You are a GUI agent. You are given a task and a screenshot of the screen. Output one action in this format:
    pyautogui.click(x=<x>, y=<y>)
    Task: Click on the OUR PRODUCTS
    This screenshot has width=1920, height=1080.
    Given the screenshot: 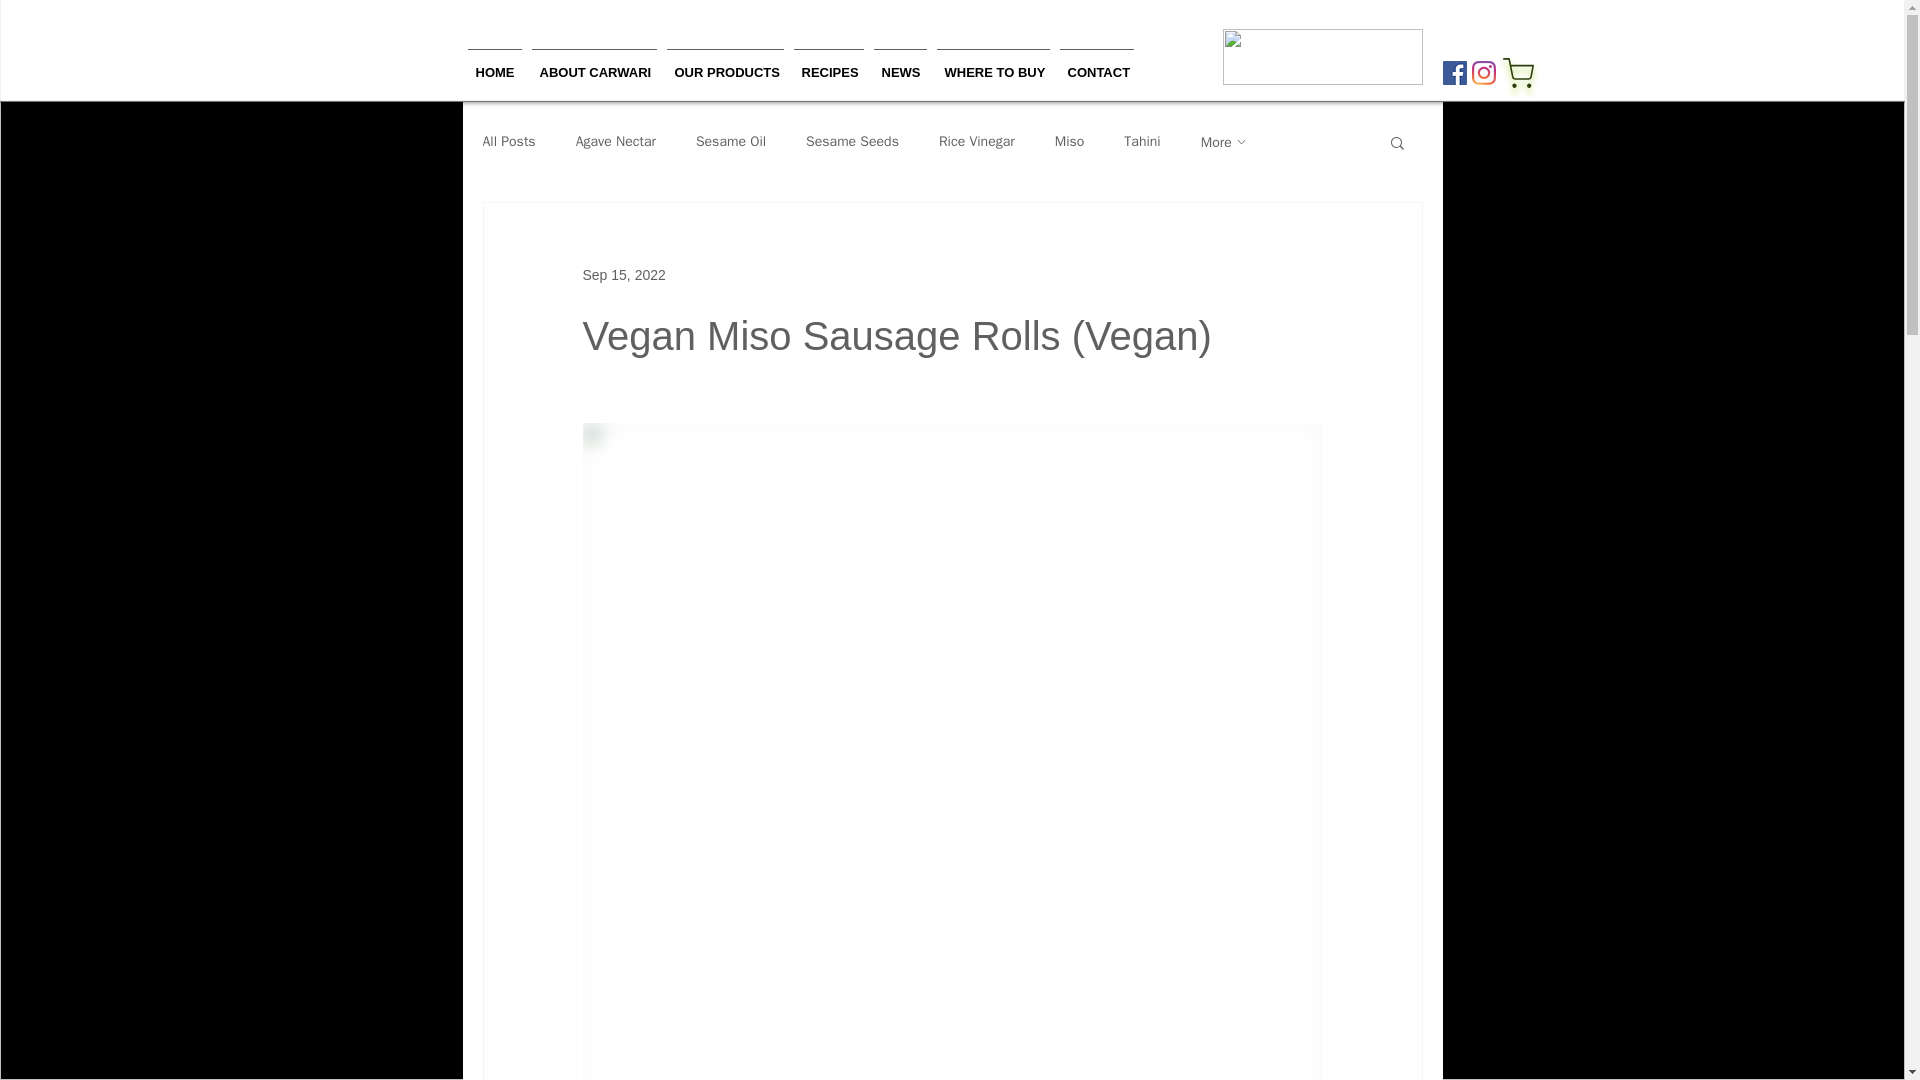 What is the action you would take?
    pyautogui.click(x=726, y=63)
    